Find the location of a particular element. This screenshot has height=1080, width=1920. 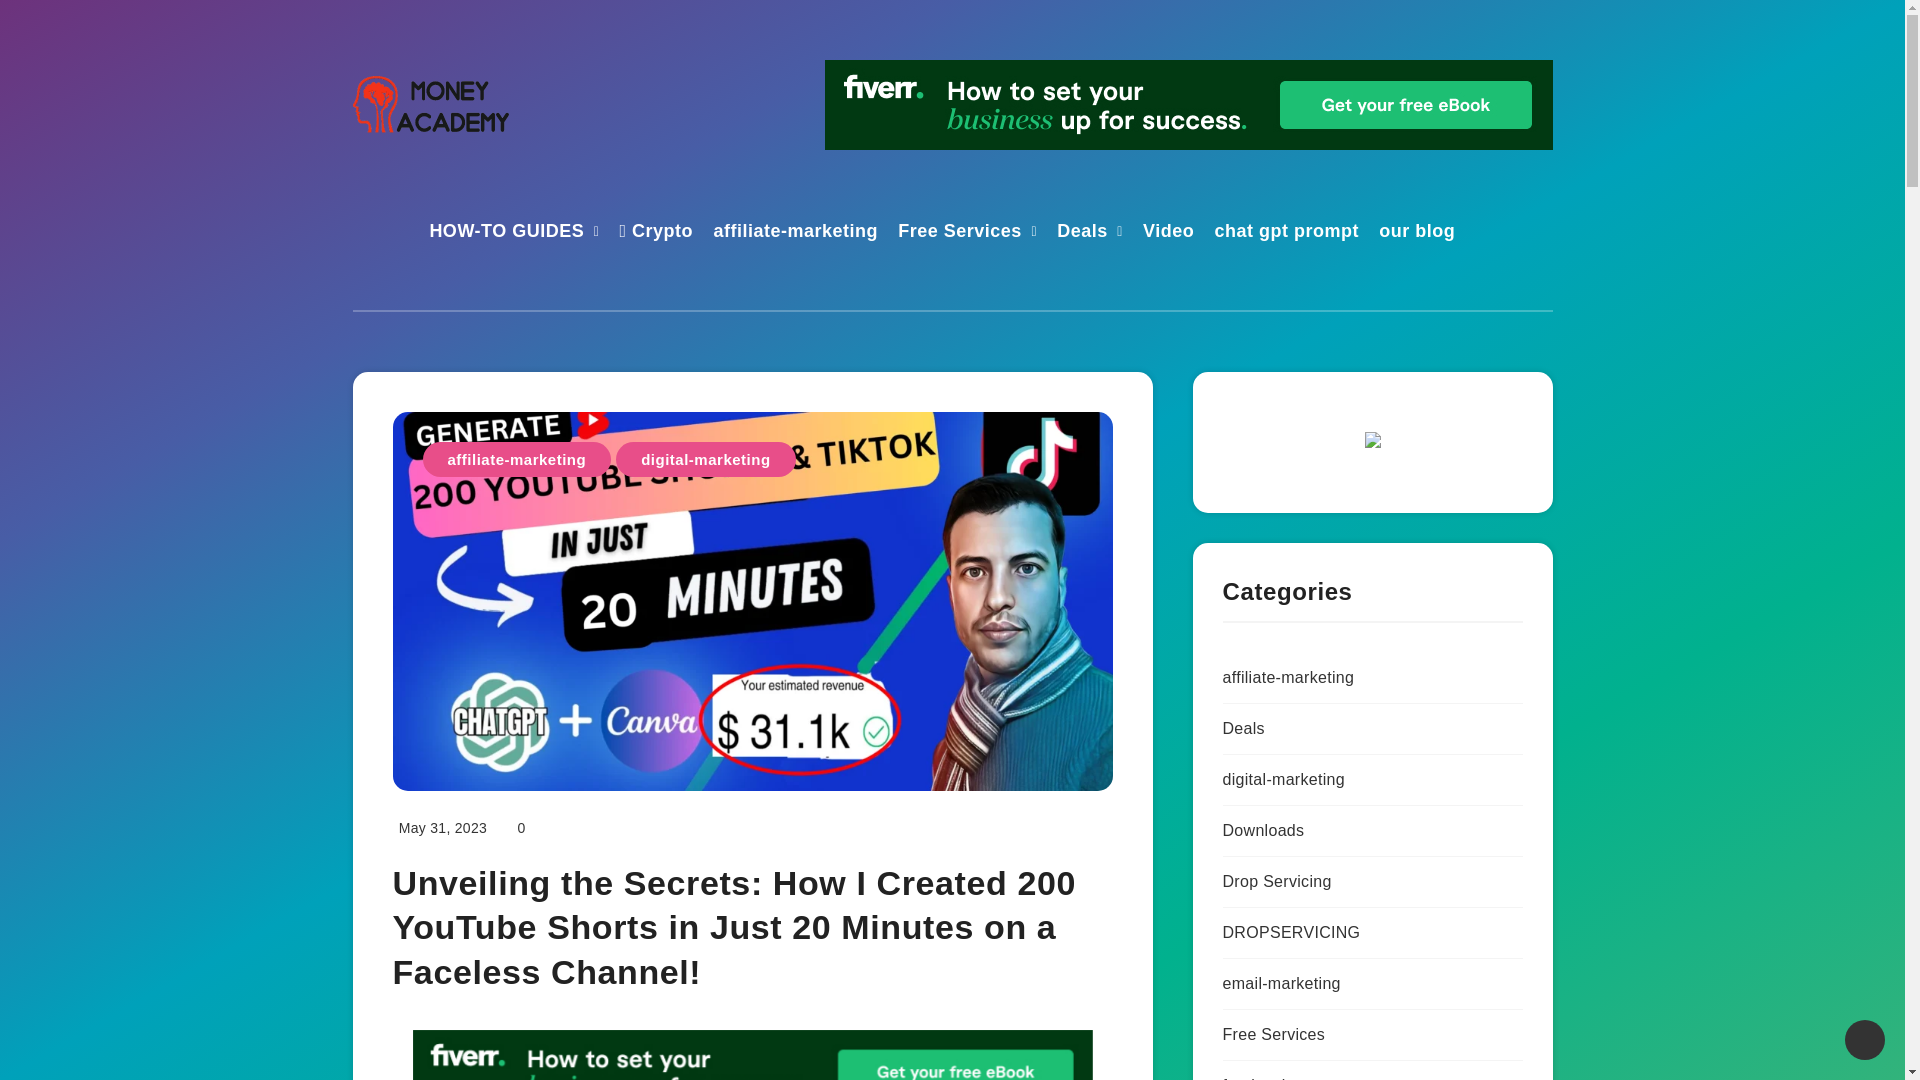

affiliate-marketing is located at coordinates (794, 234).